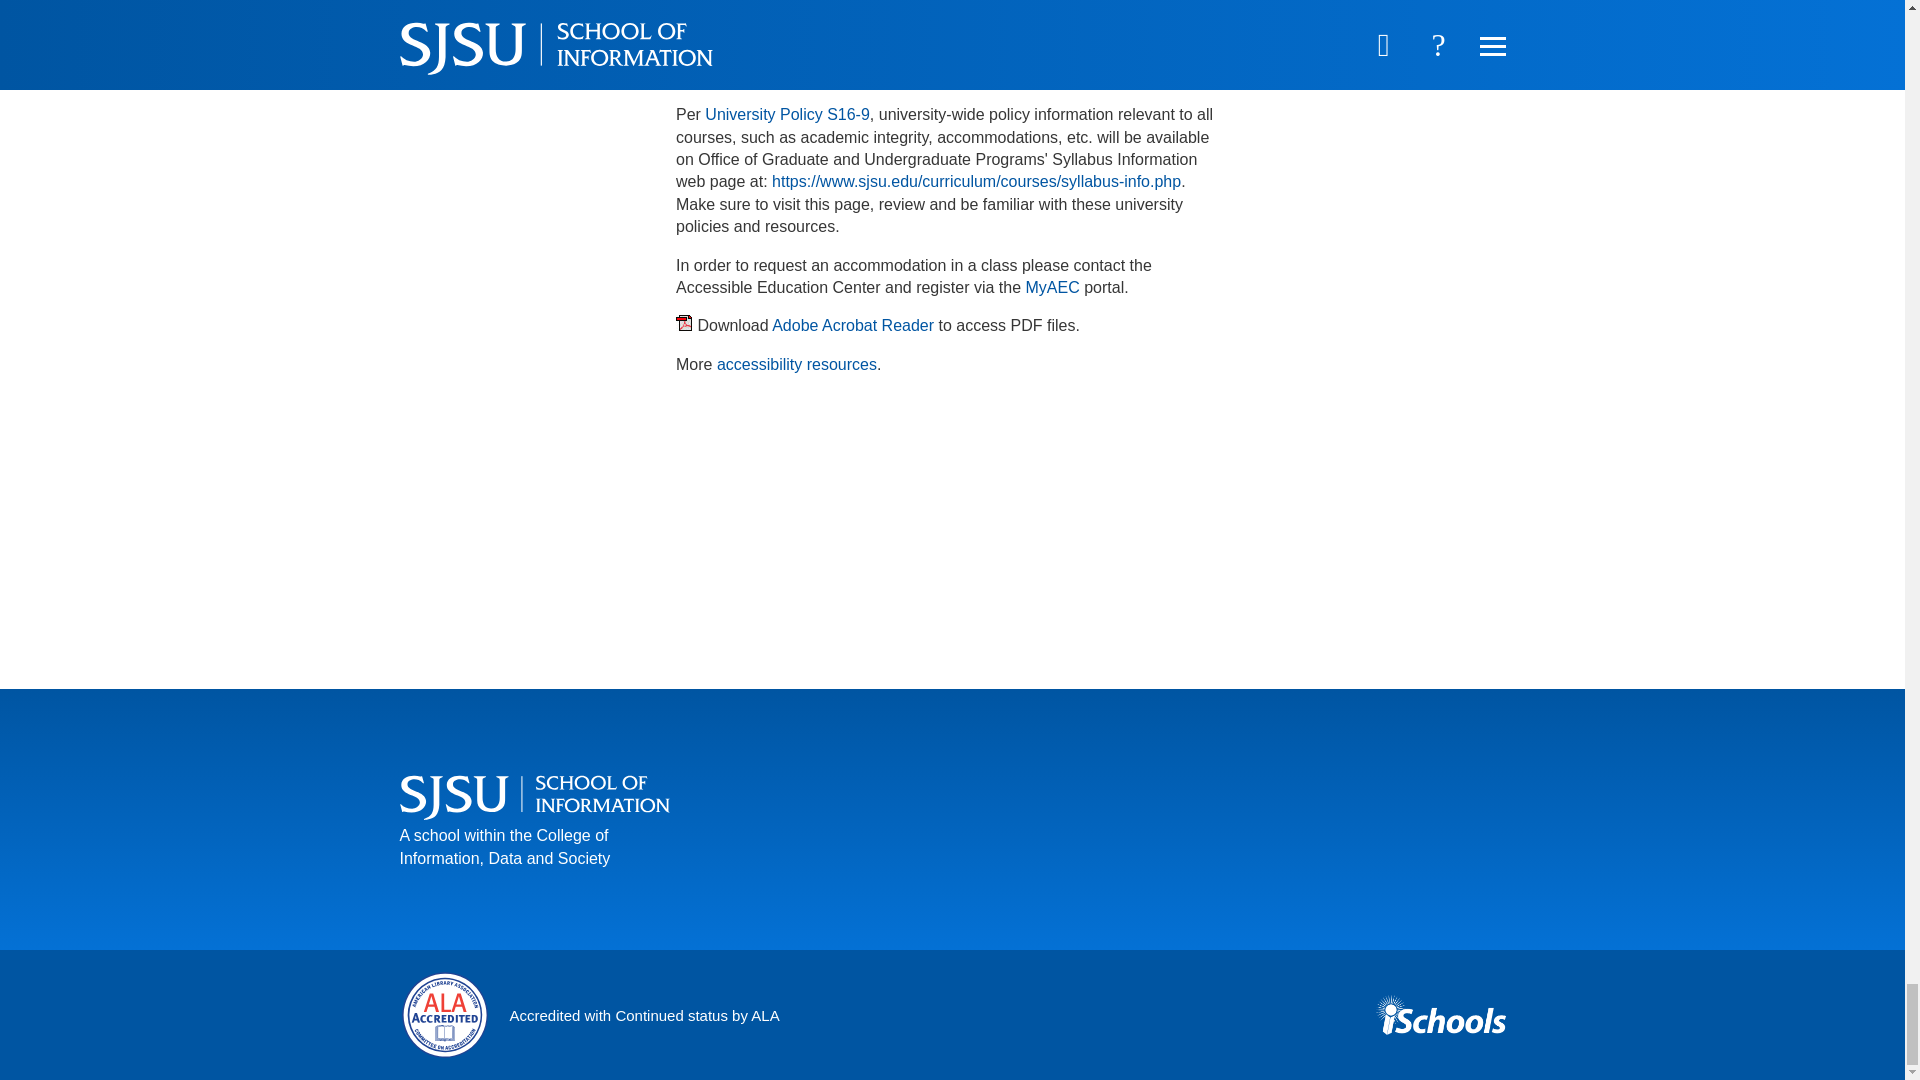  Describe the element at coordinates (976, 181) in the screenshot. I see `University Policies For Syllabi` at that location.